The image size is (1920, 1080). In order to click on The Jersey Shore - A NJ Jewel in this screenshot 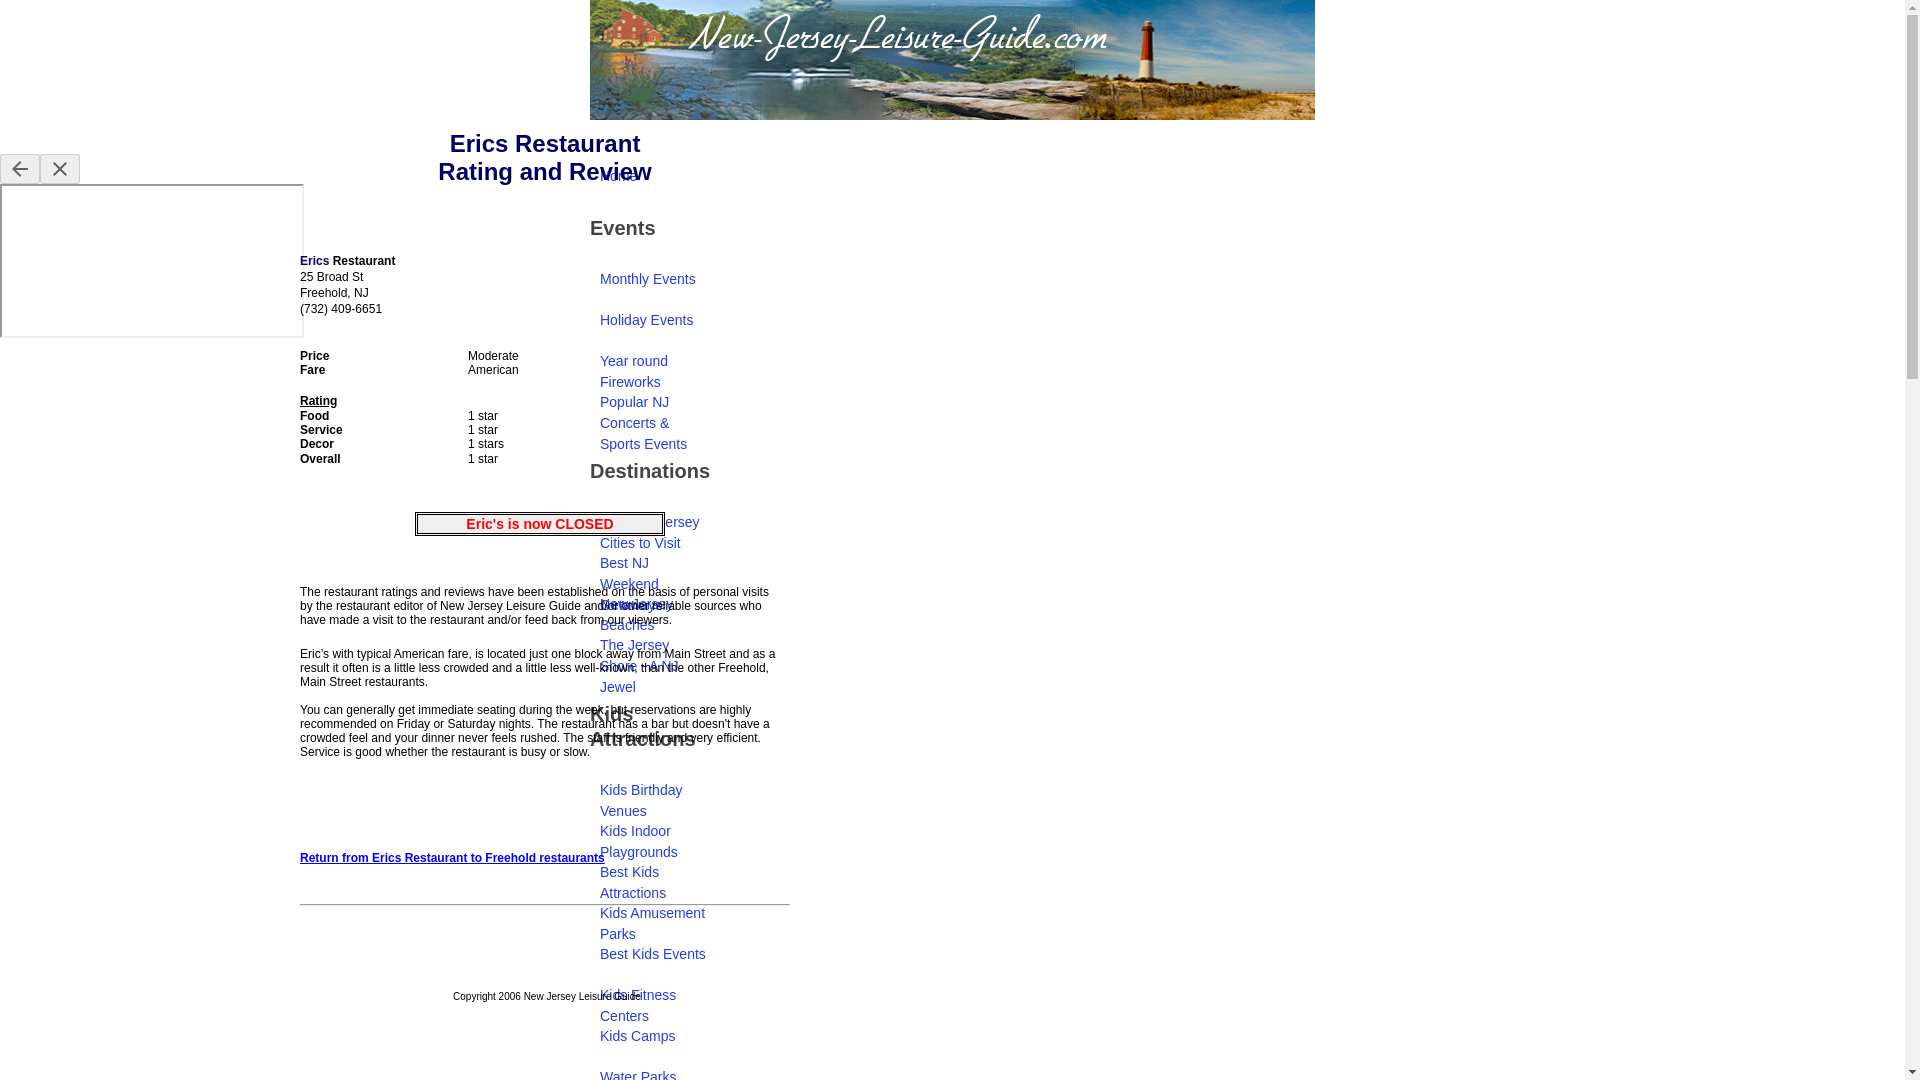, I will do `click(654, 646)`.